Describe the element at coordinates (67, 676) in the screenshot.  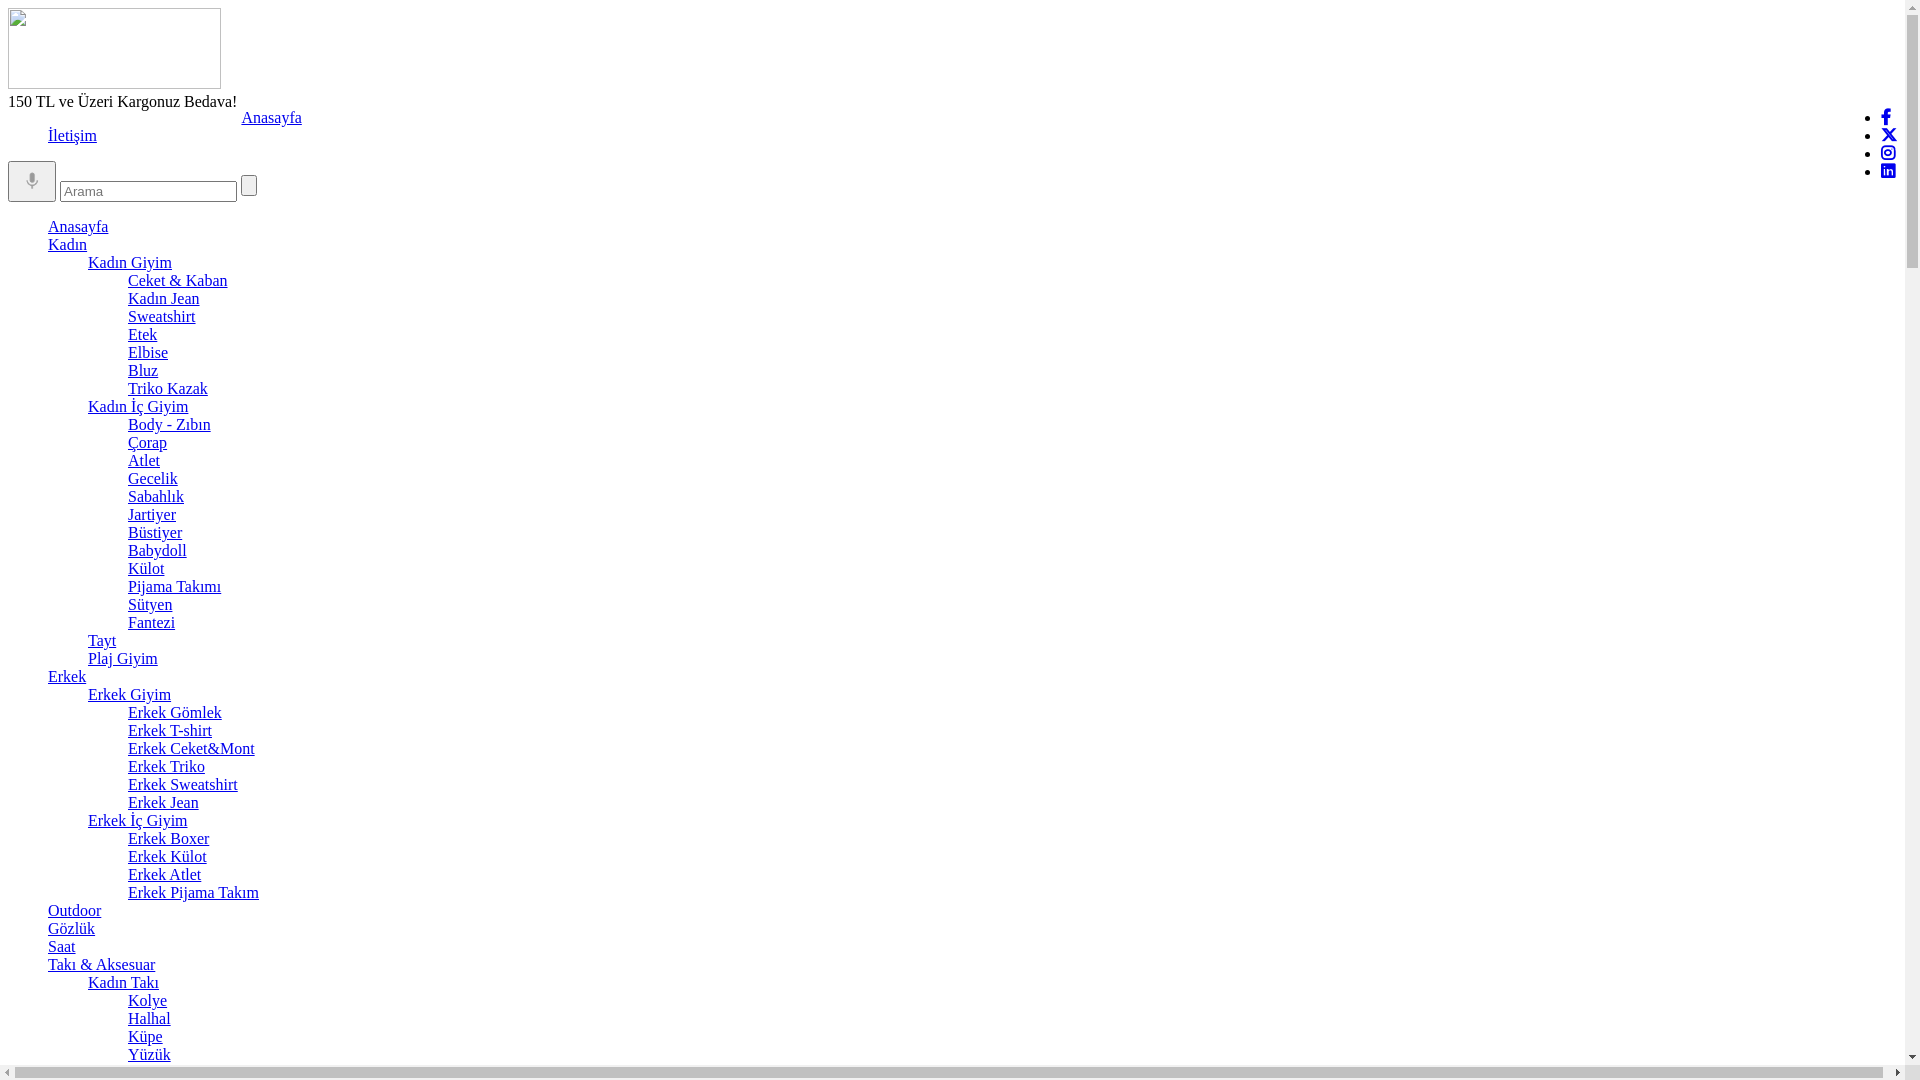
I see `Erkek` at that location.